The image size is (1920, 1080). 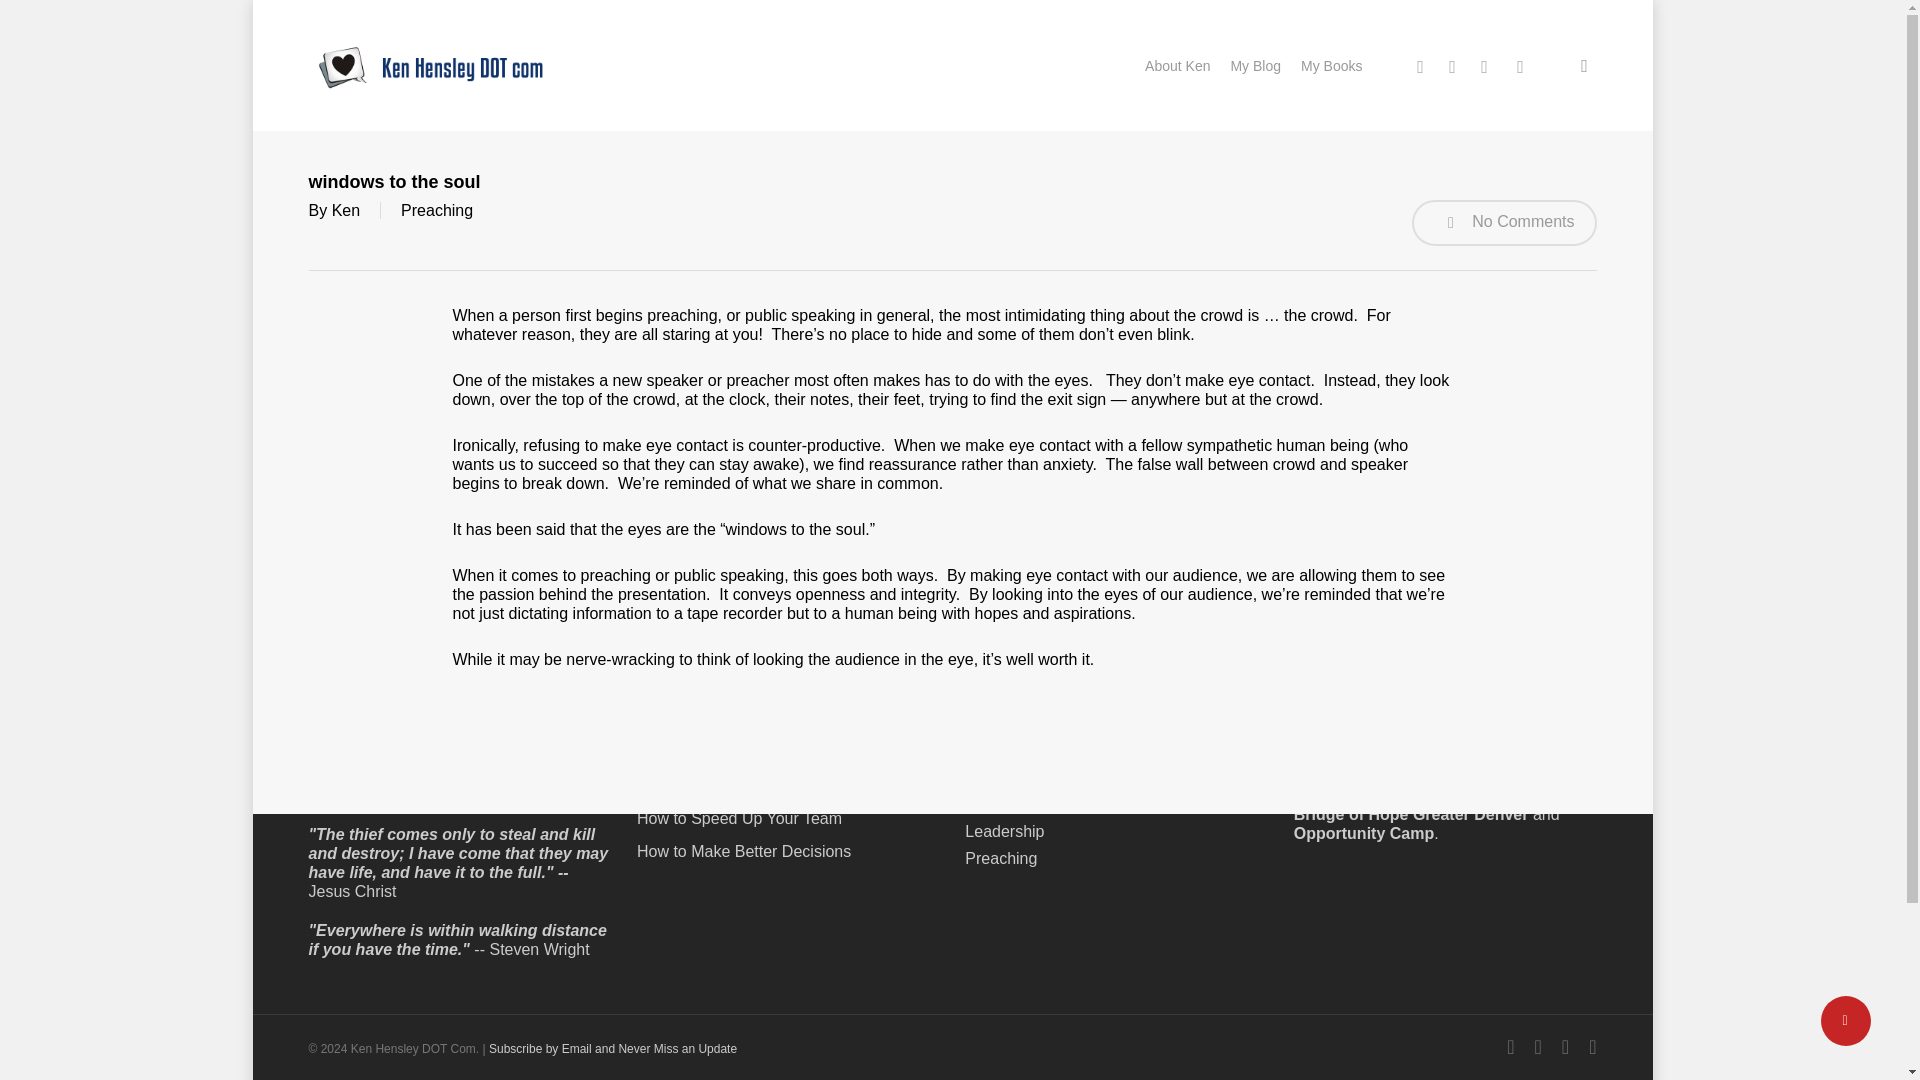 What do you see at coordinates (1331, 65) in the screenshot?
I see `My Books` at bounding box center [1331, 65].